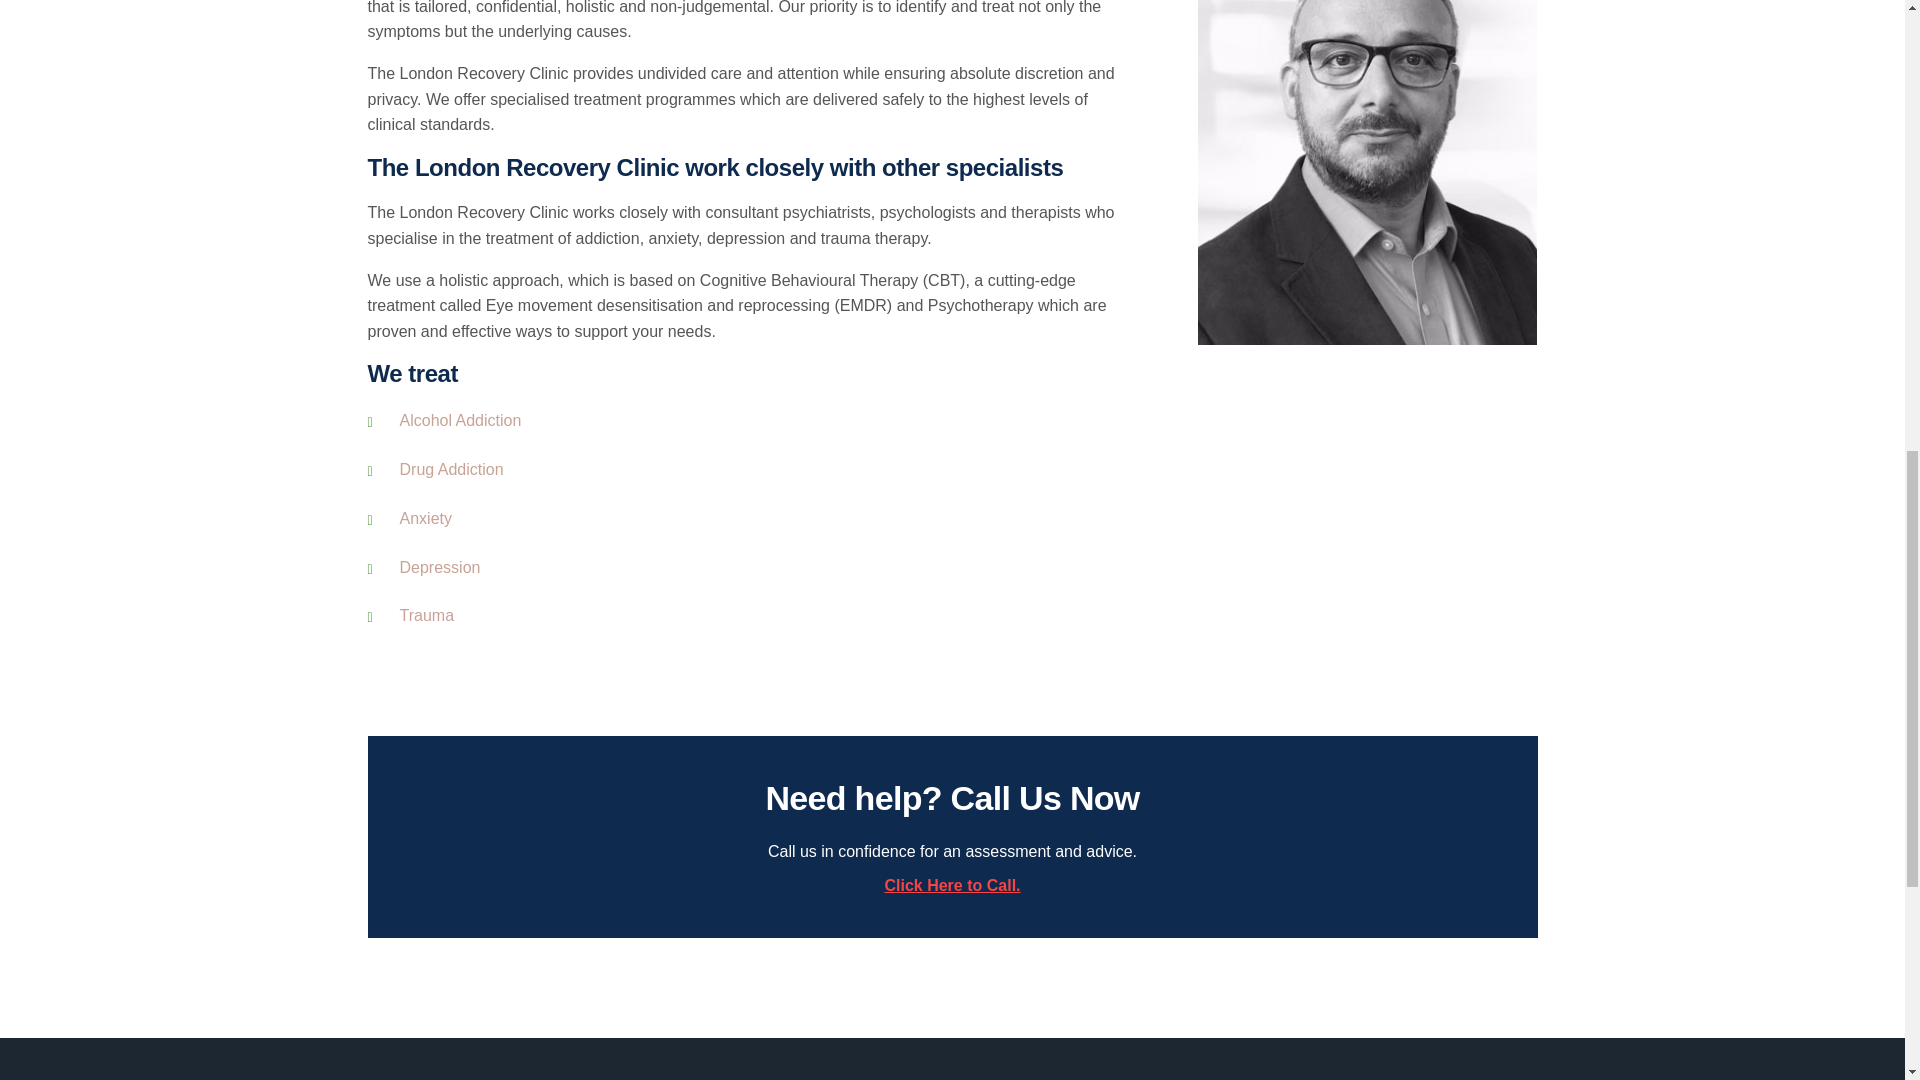  I want to click on Click Here to Call., so click(951, 886).